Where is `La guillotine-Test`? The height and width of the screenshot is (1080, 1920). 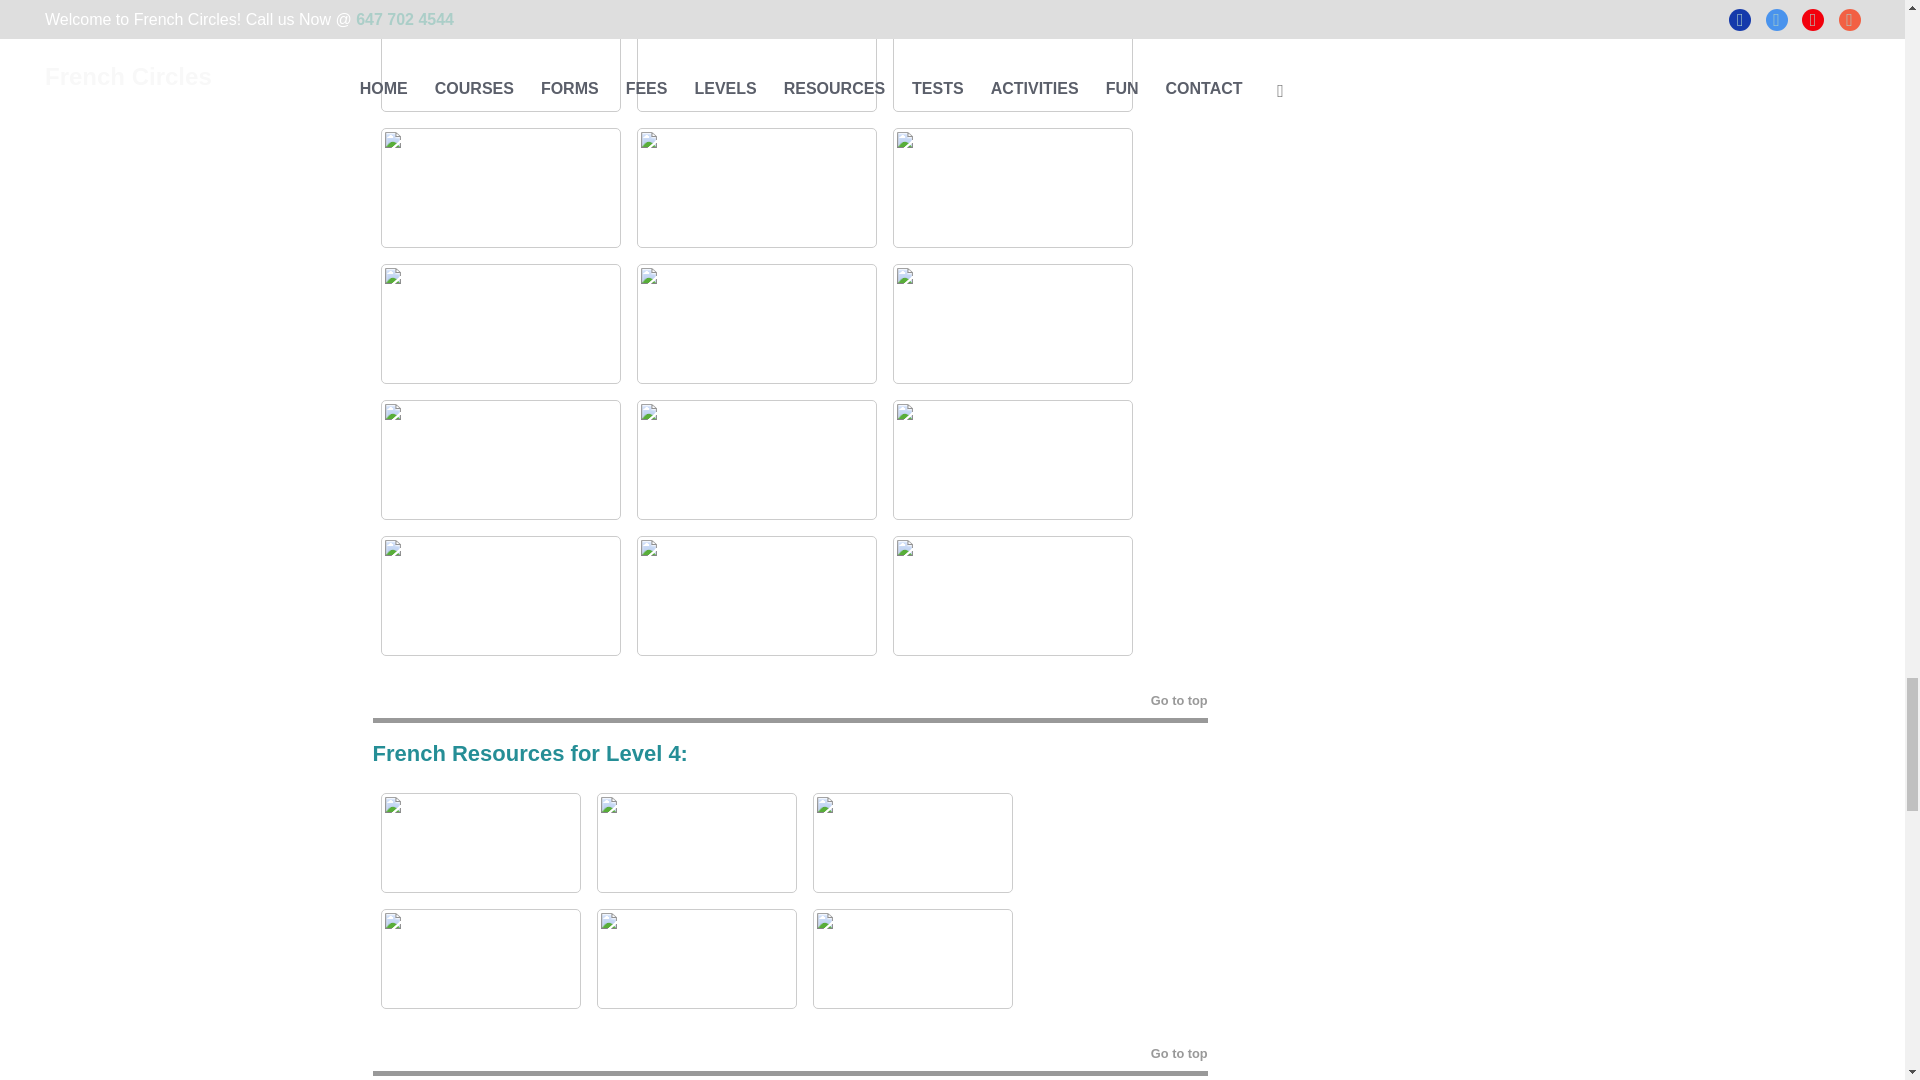
La guillotine-Test is located at coordinates (500, 56).